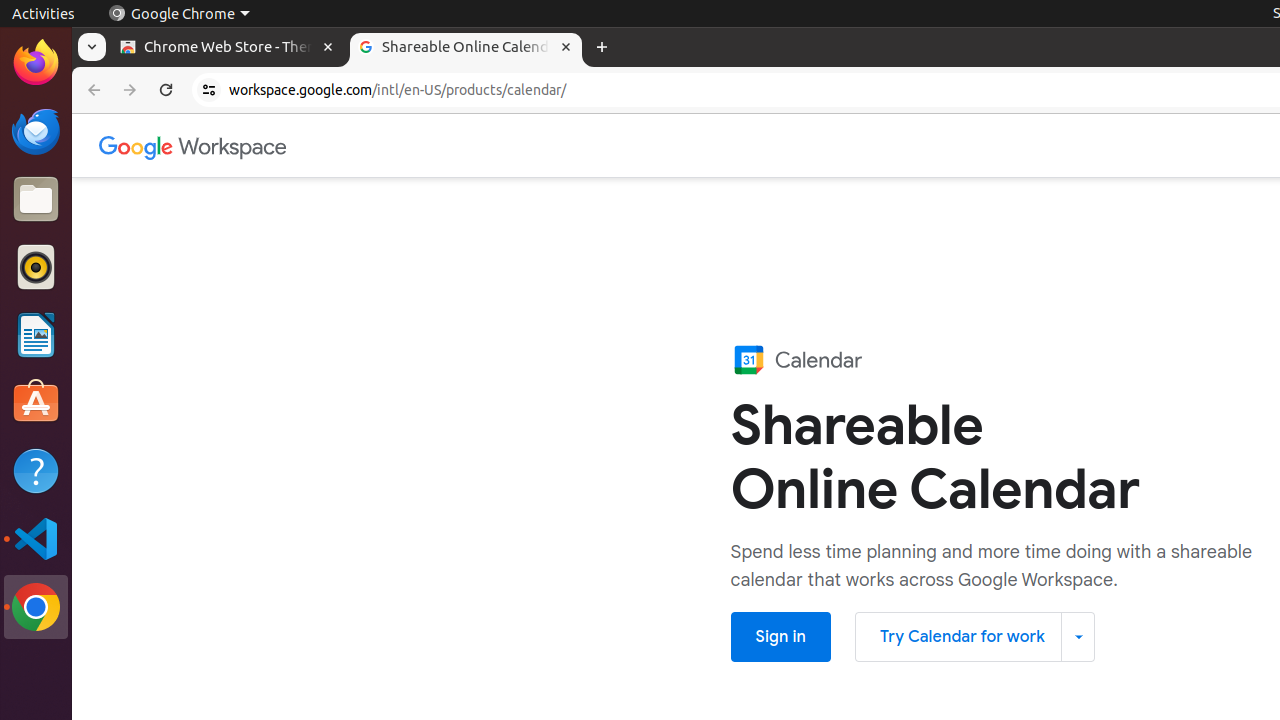 The image size is (1280, 720). Describe the element at coordinates (466, 48) in the screenshot. I see `Shareable Online Calendar and Scheduling - Google Calendar` at that location.